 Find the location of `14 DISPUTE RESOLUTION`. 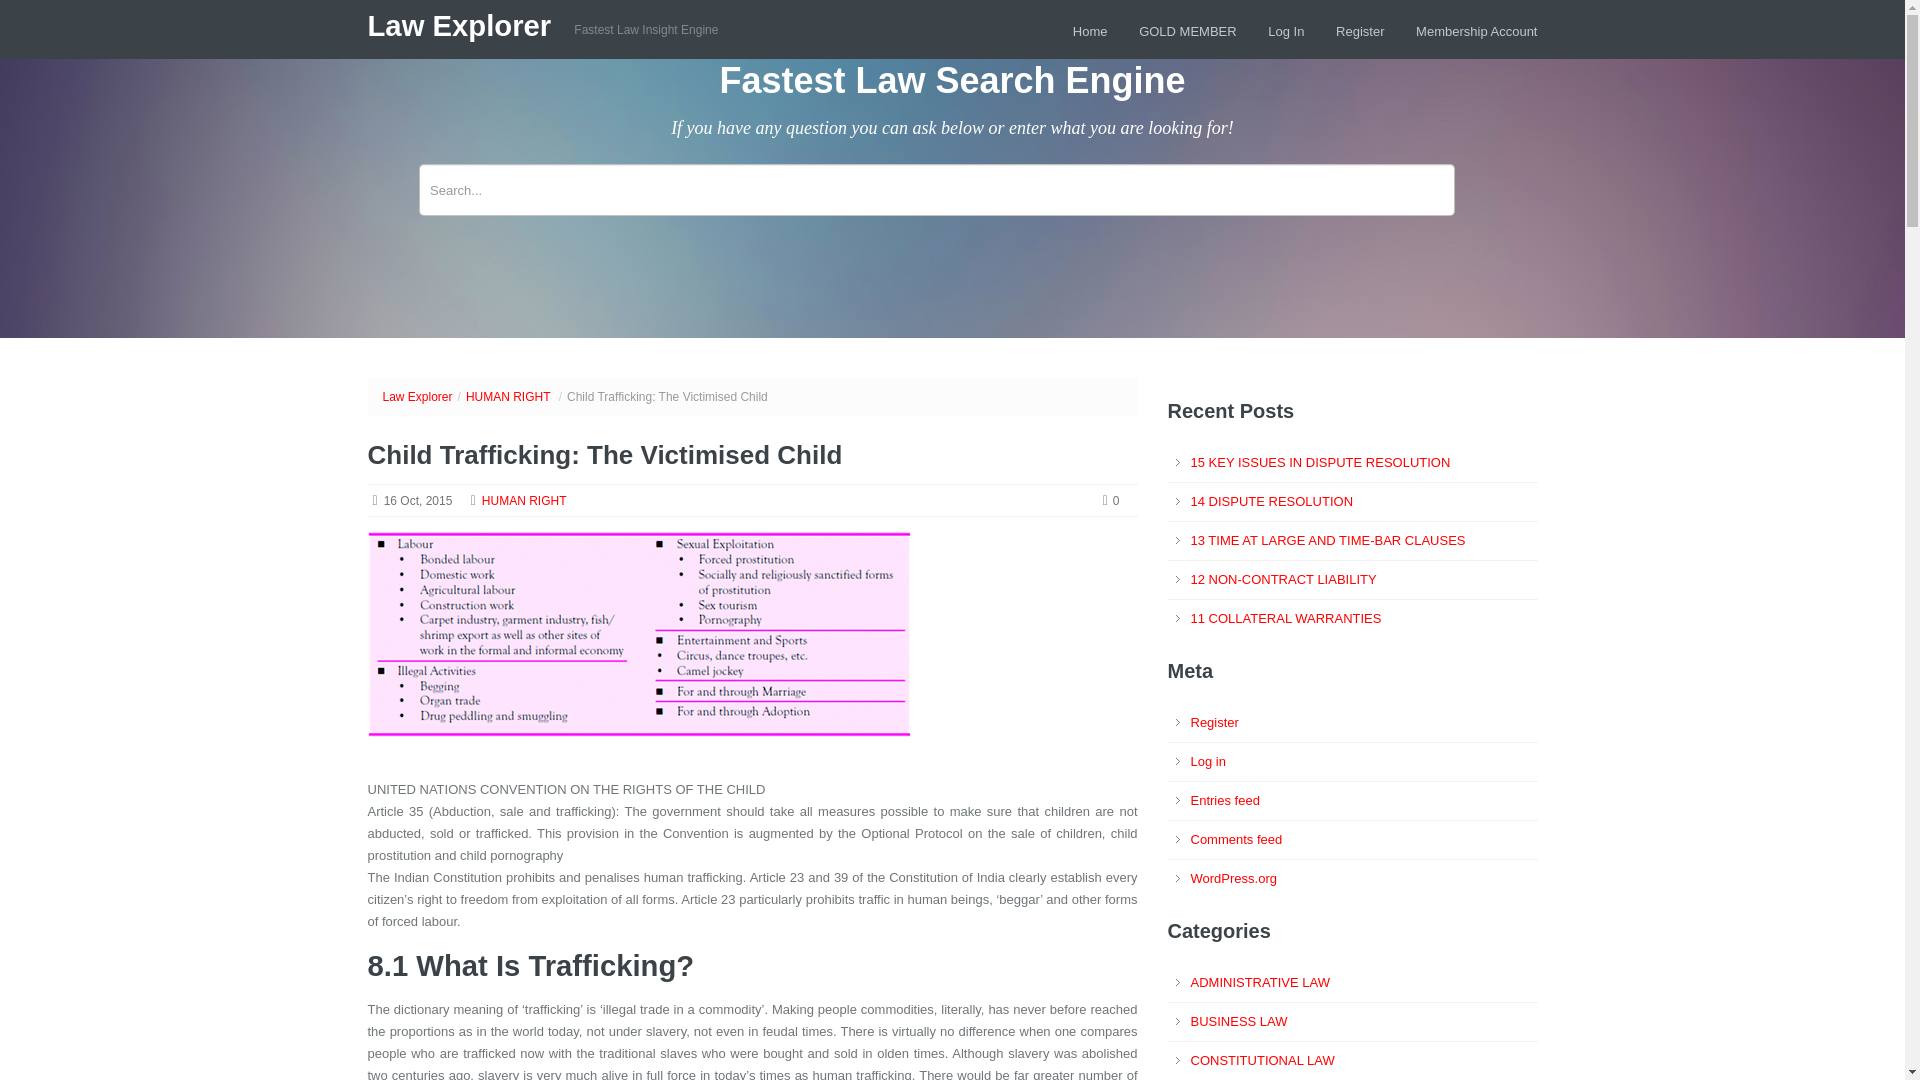

14 DISPUTE RESOLUTION is located at coordinates (1272, 500).